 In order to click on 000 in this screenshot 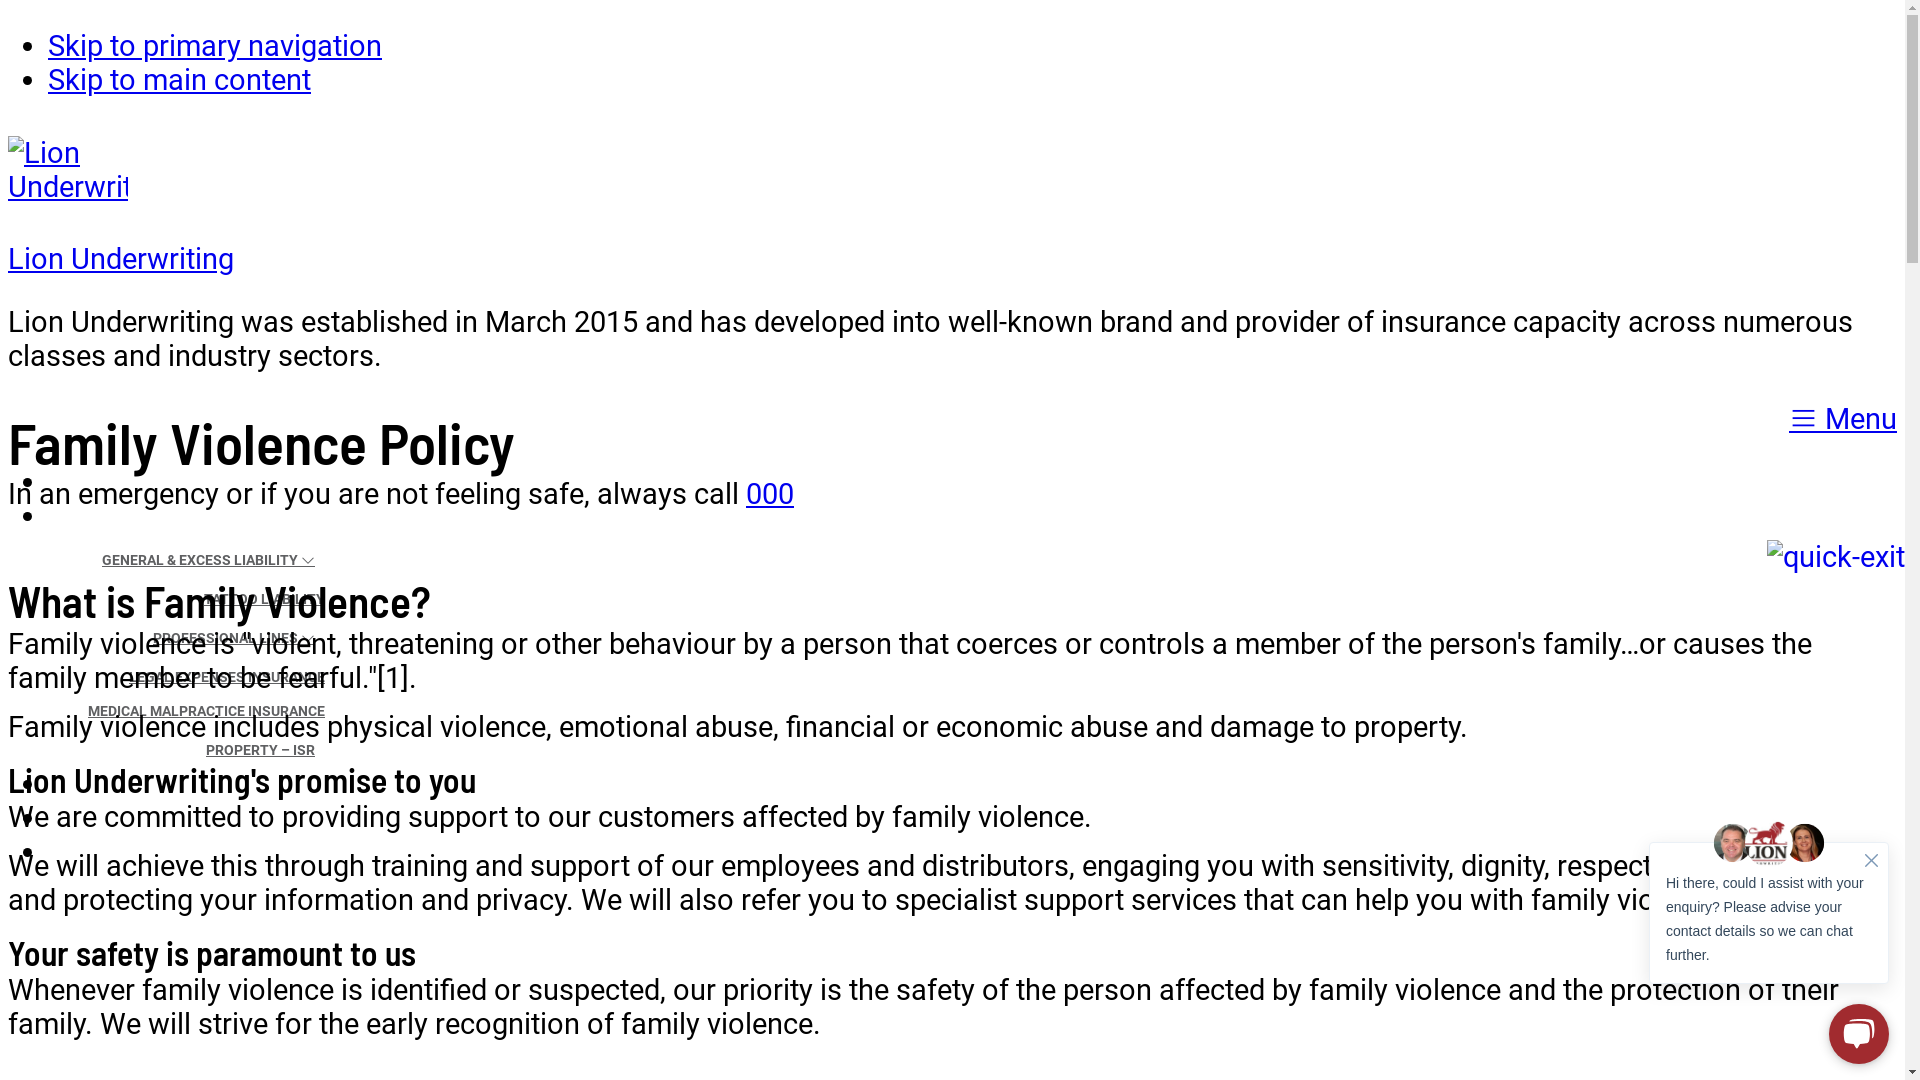, I will do `click(770, 494)`.